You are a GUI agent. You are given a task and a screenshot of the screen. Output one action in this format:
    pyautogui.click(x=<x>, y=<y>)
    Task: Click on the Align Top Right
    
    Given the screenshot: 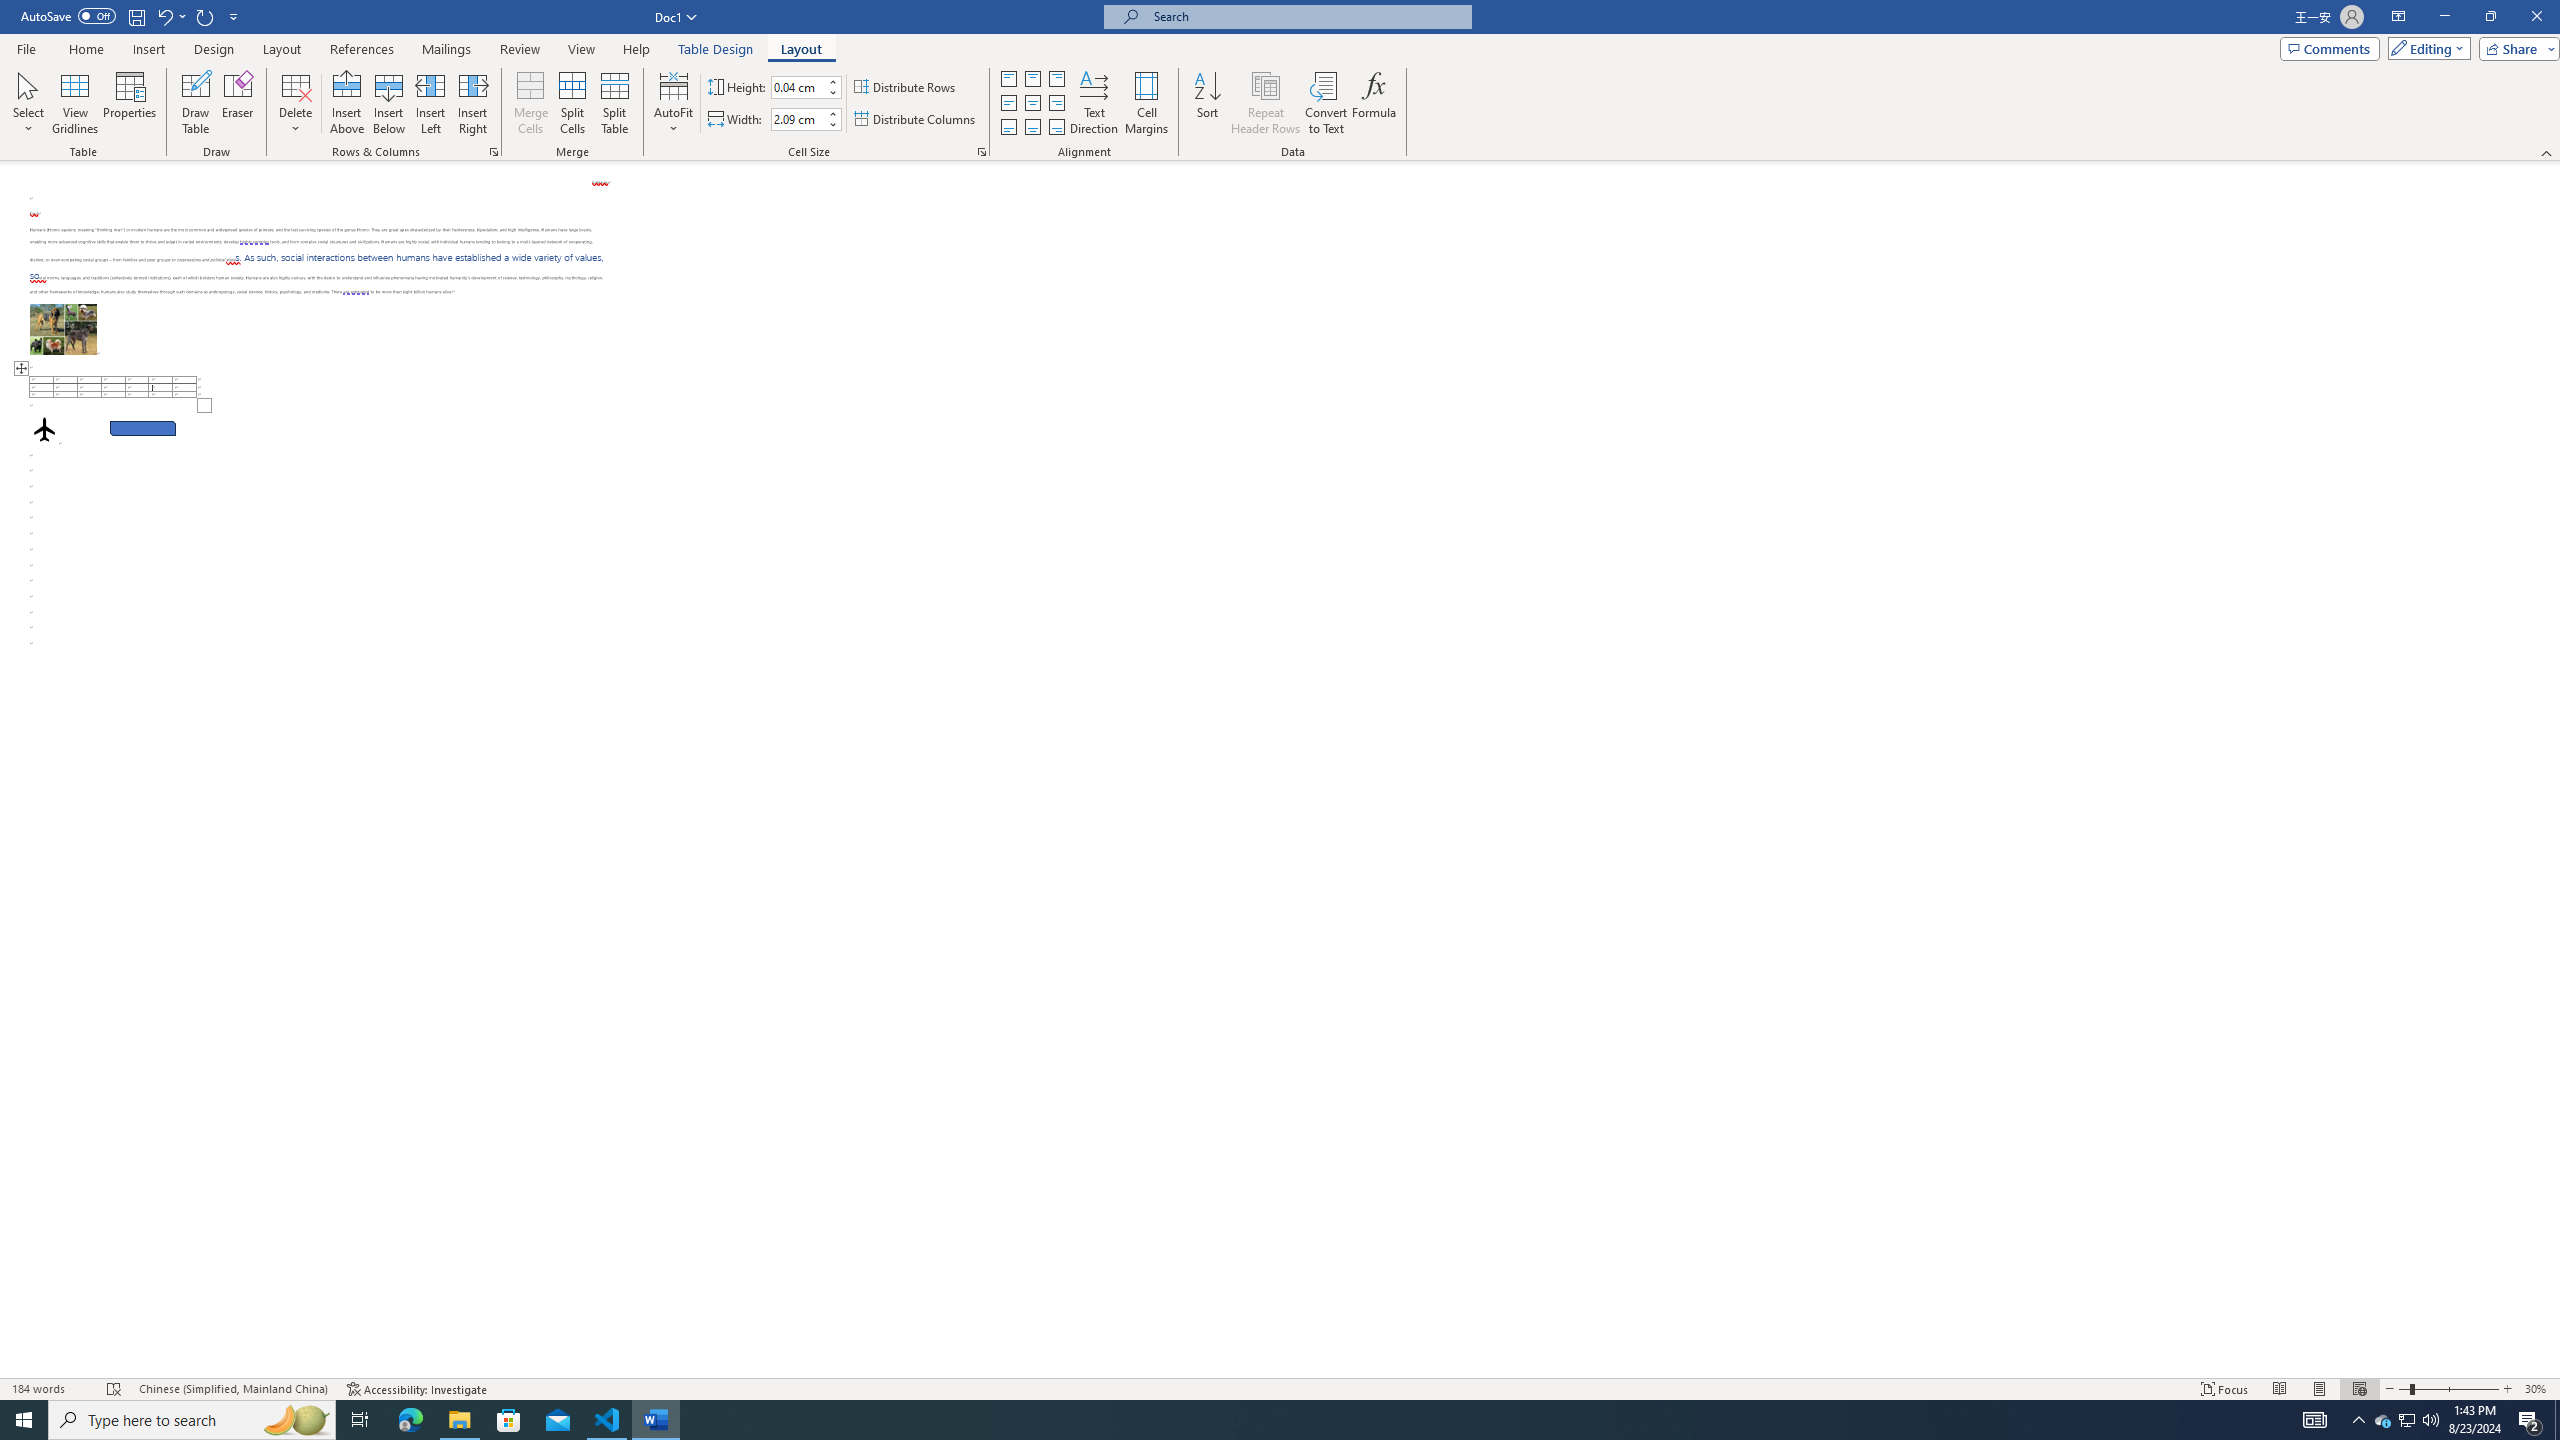 What is the action you would take?
    pyautogui.click(x=1057, y=78)
    